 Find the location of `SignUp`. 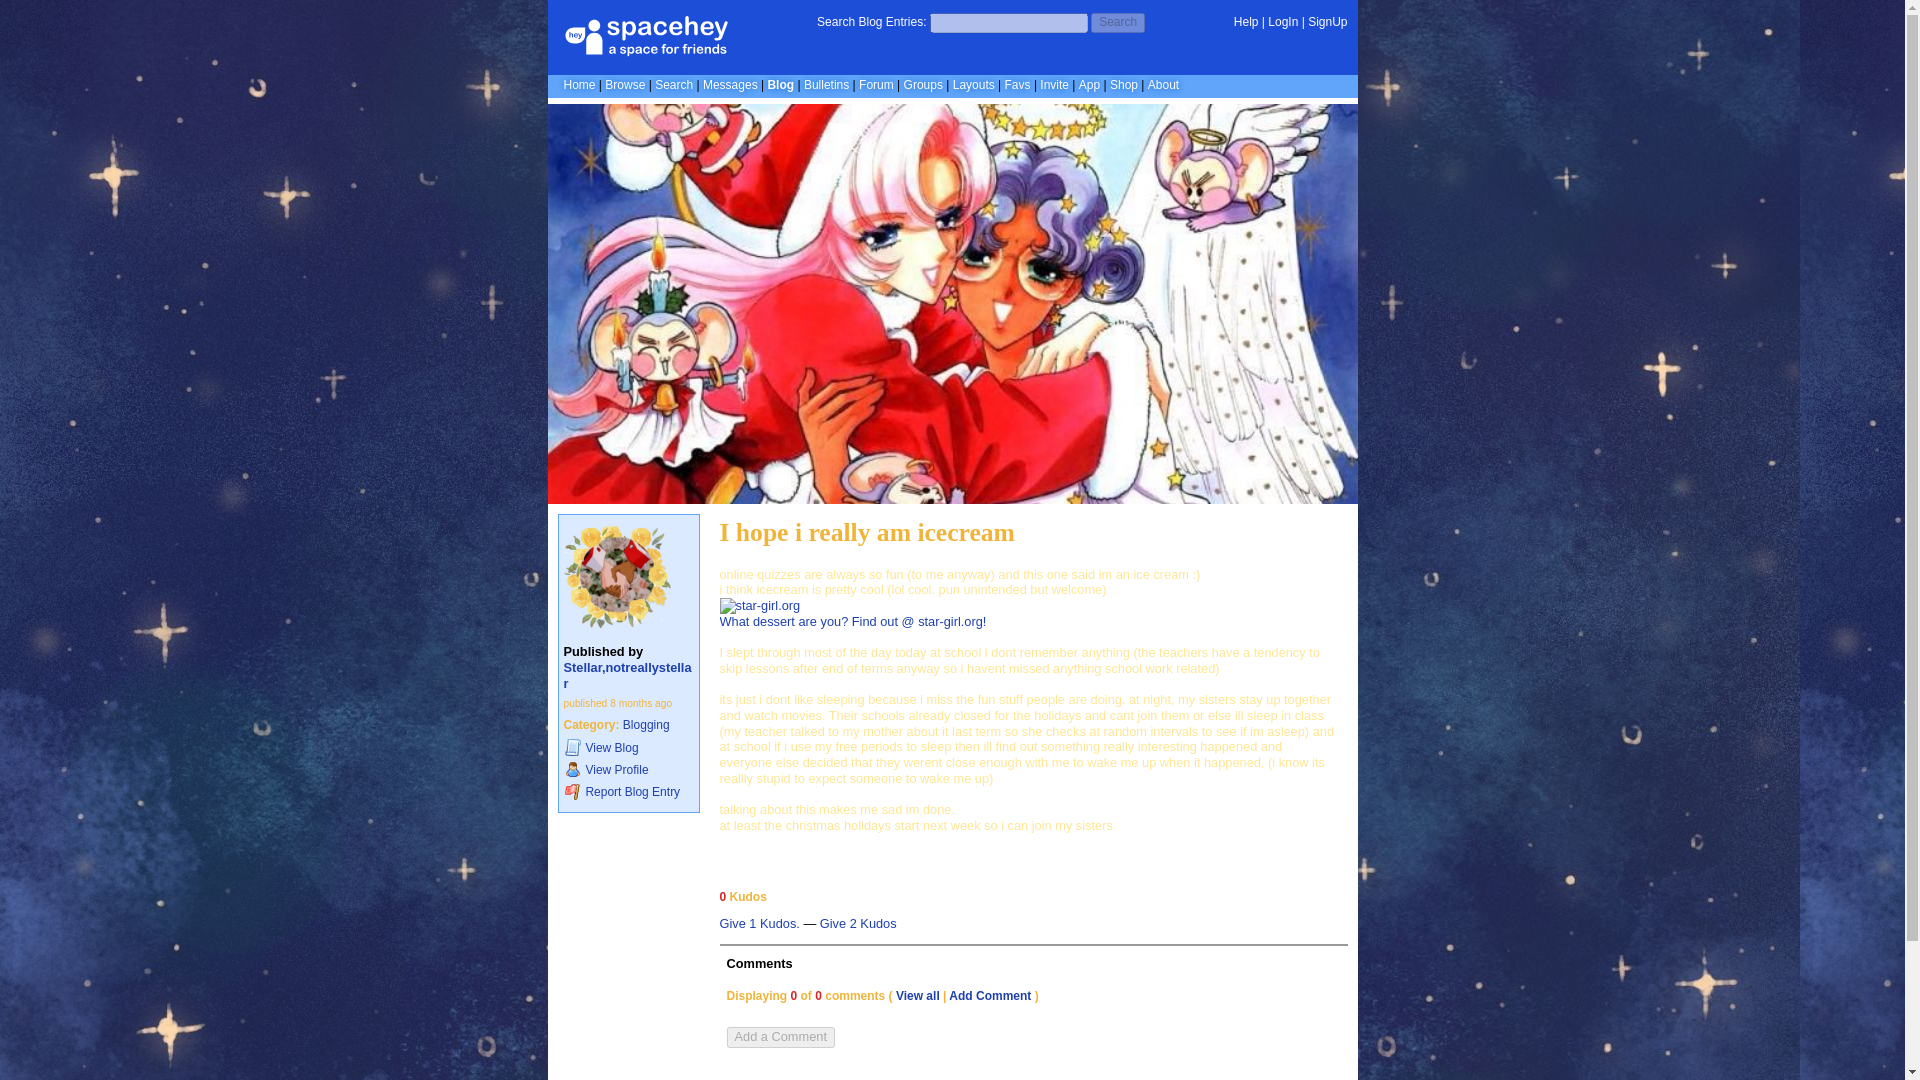

SignUp is located at coordinates (1327, 22).